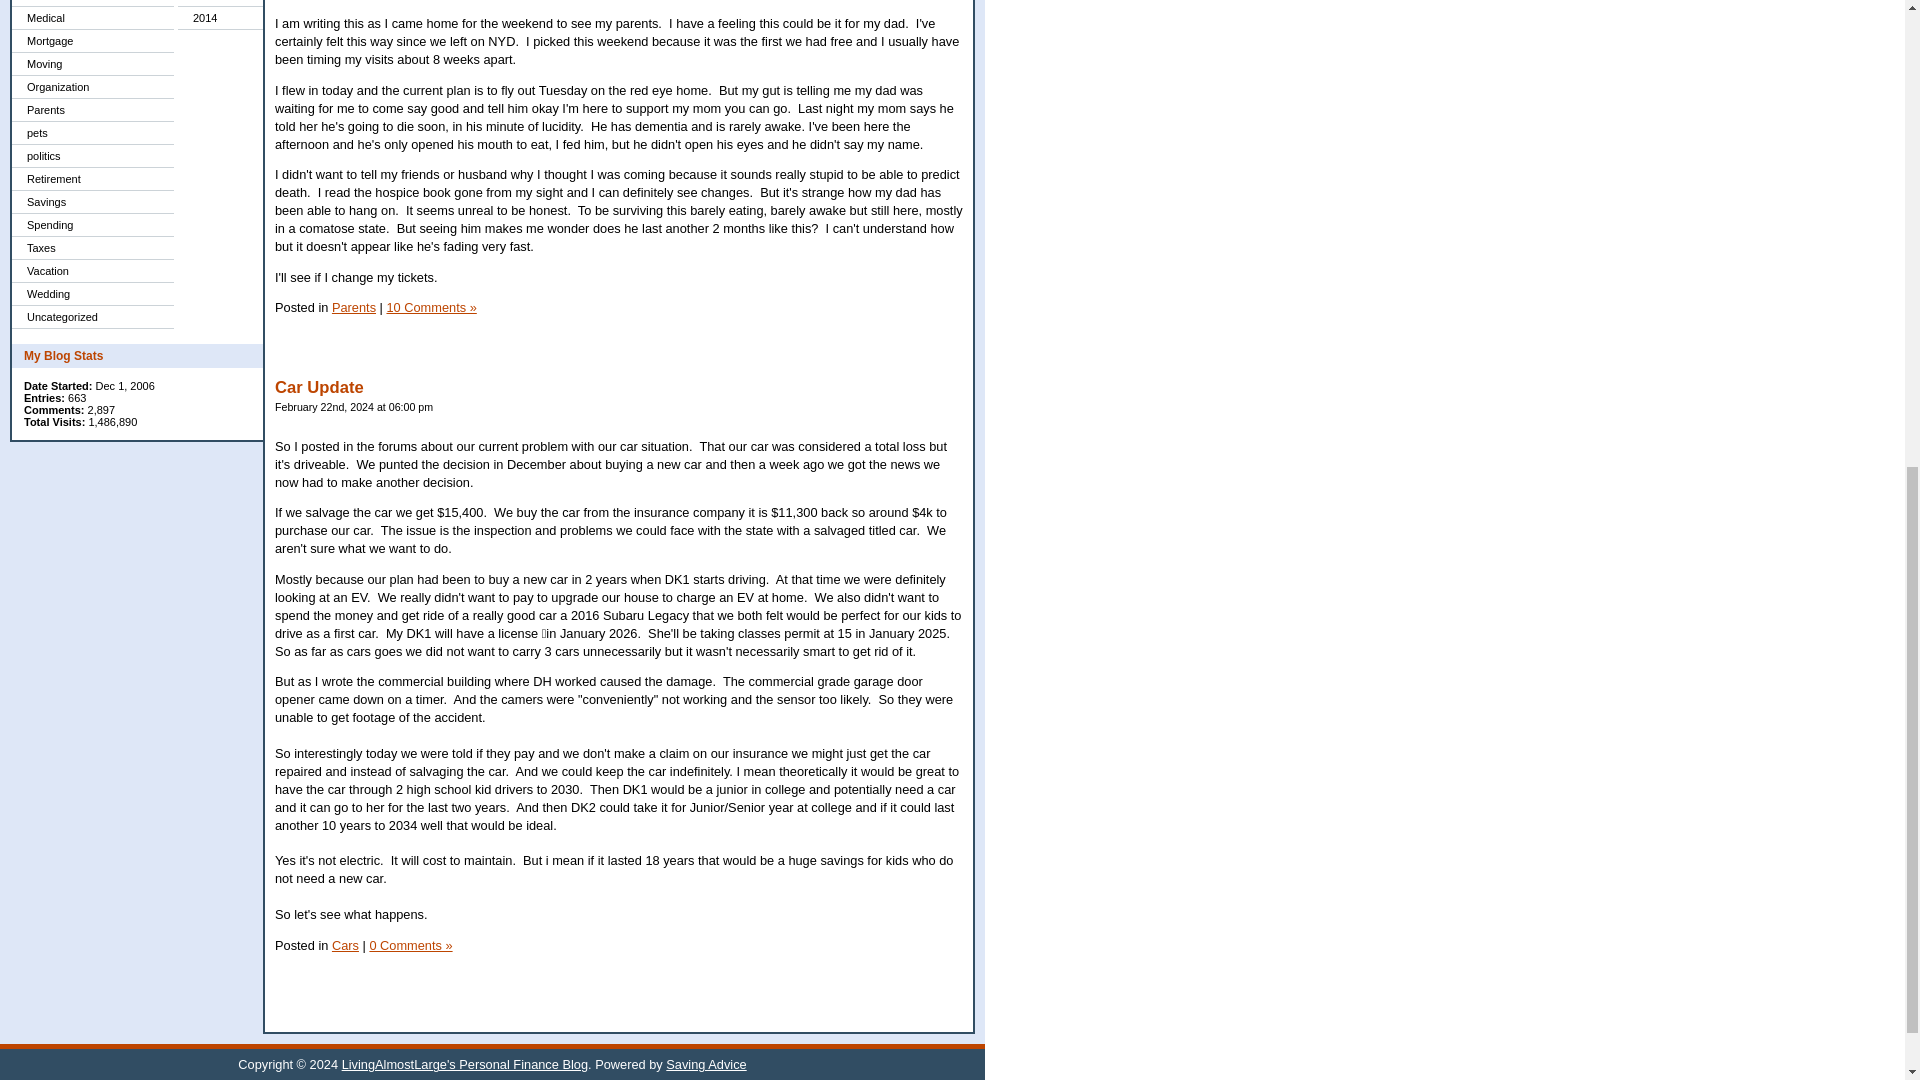 Image resolution: width=1920 pixels, height=1080 pixels. I want to click on Medical, so click(92, 18).